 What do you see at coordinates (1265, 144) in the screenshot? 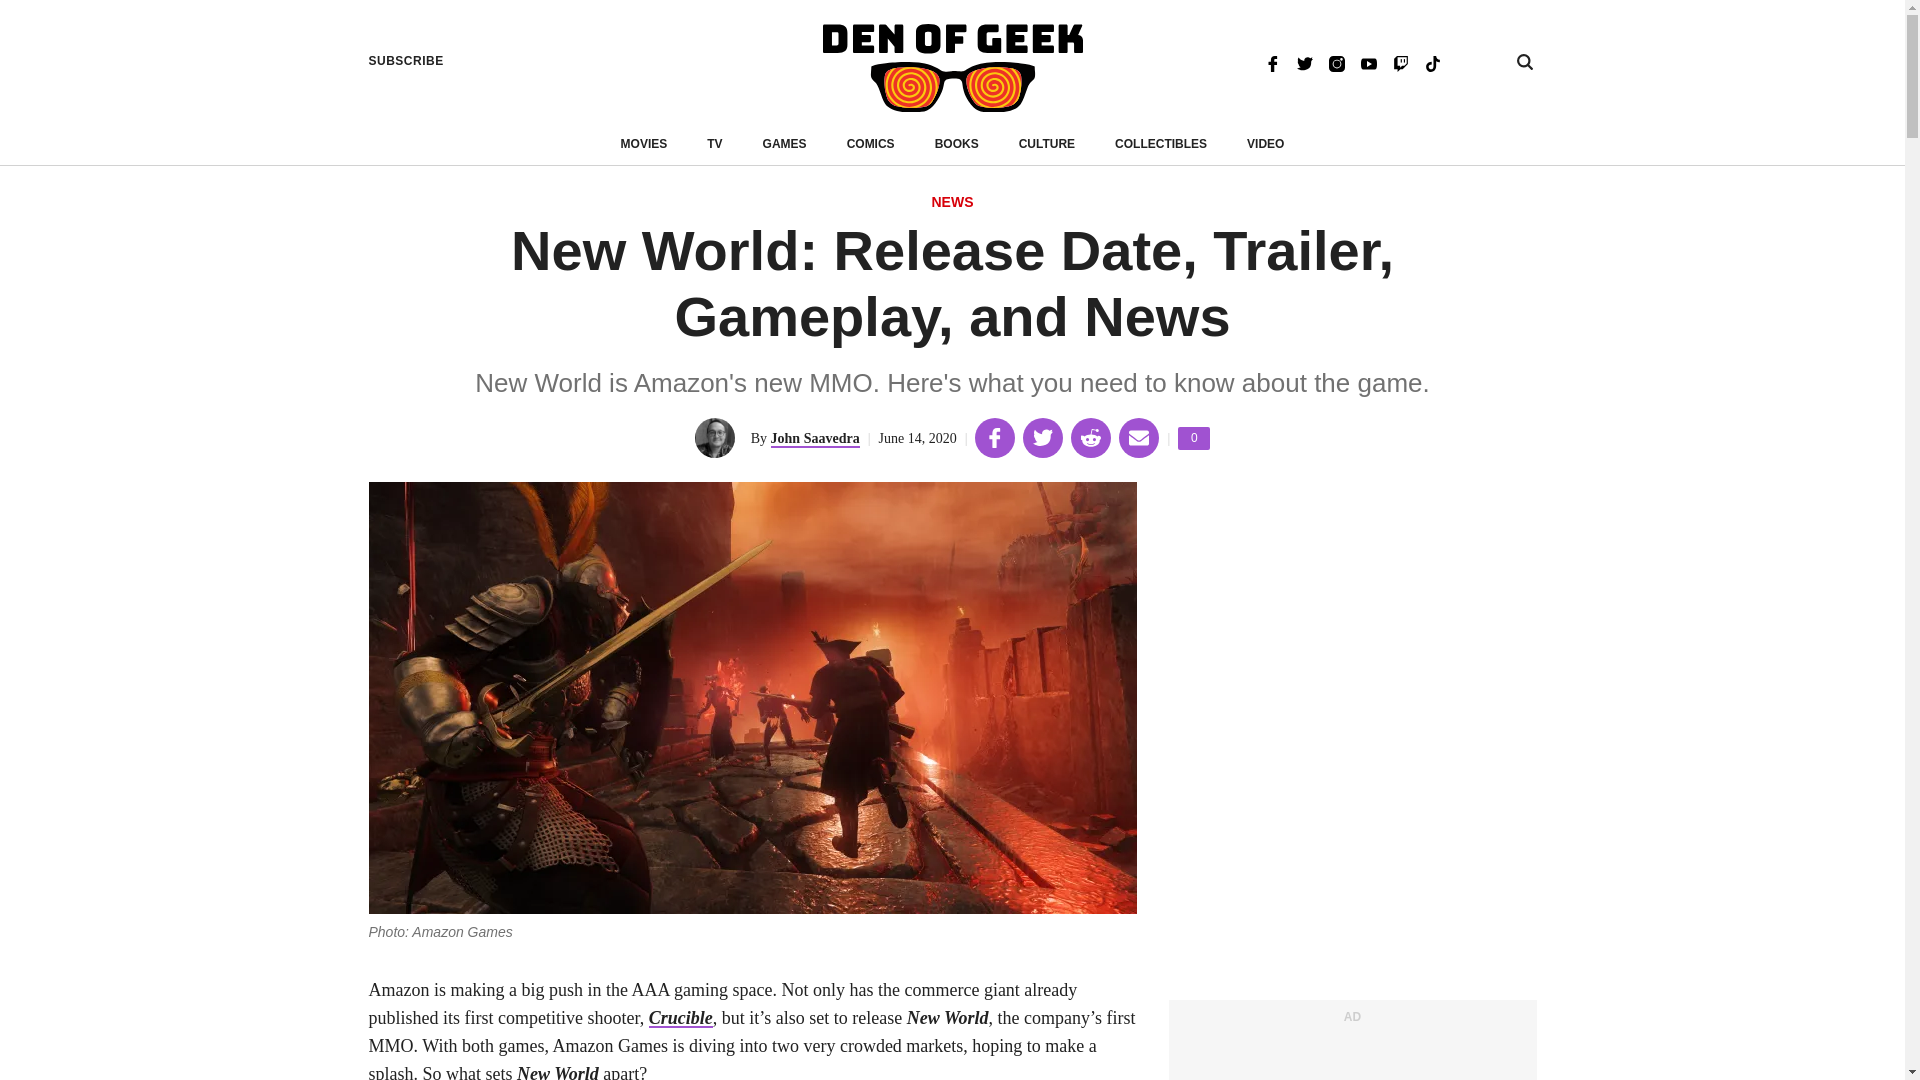
I see `VIDEO` at bounding box center [1265, 144].